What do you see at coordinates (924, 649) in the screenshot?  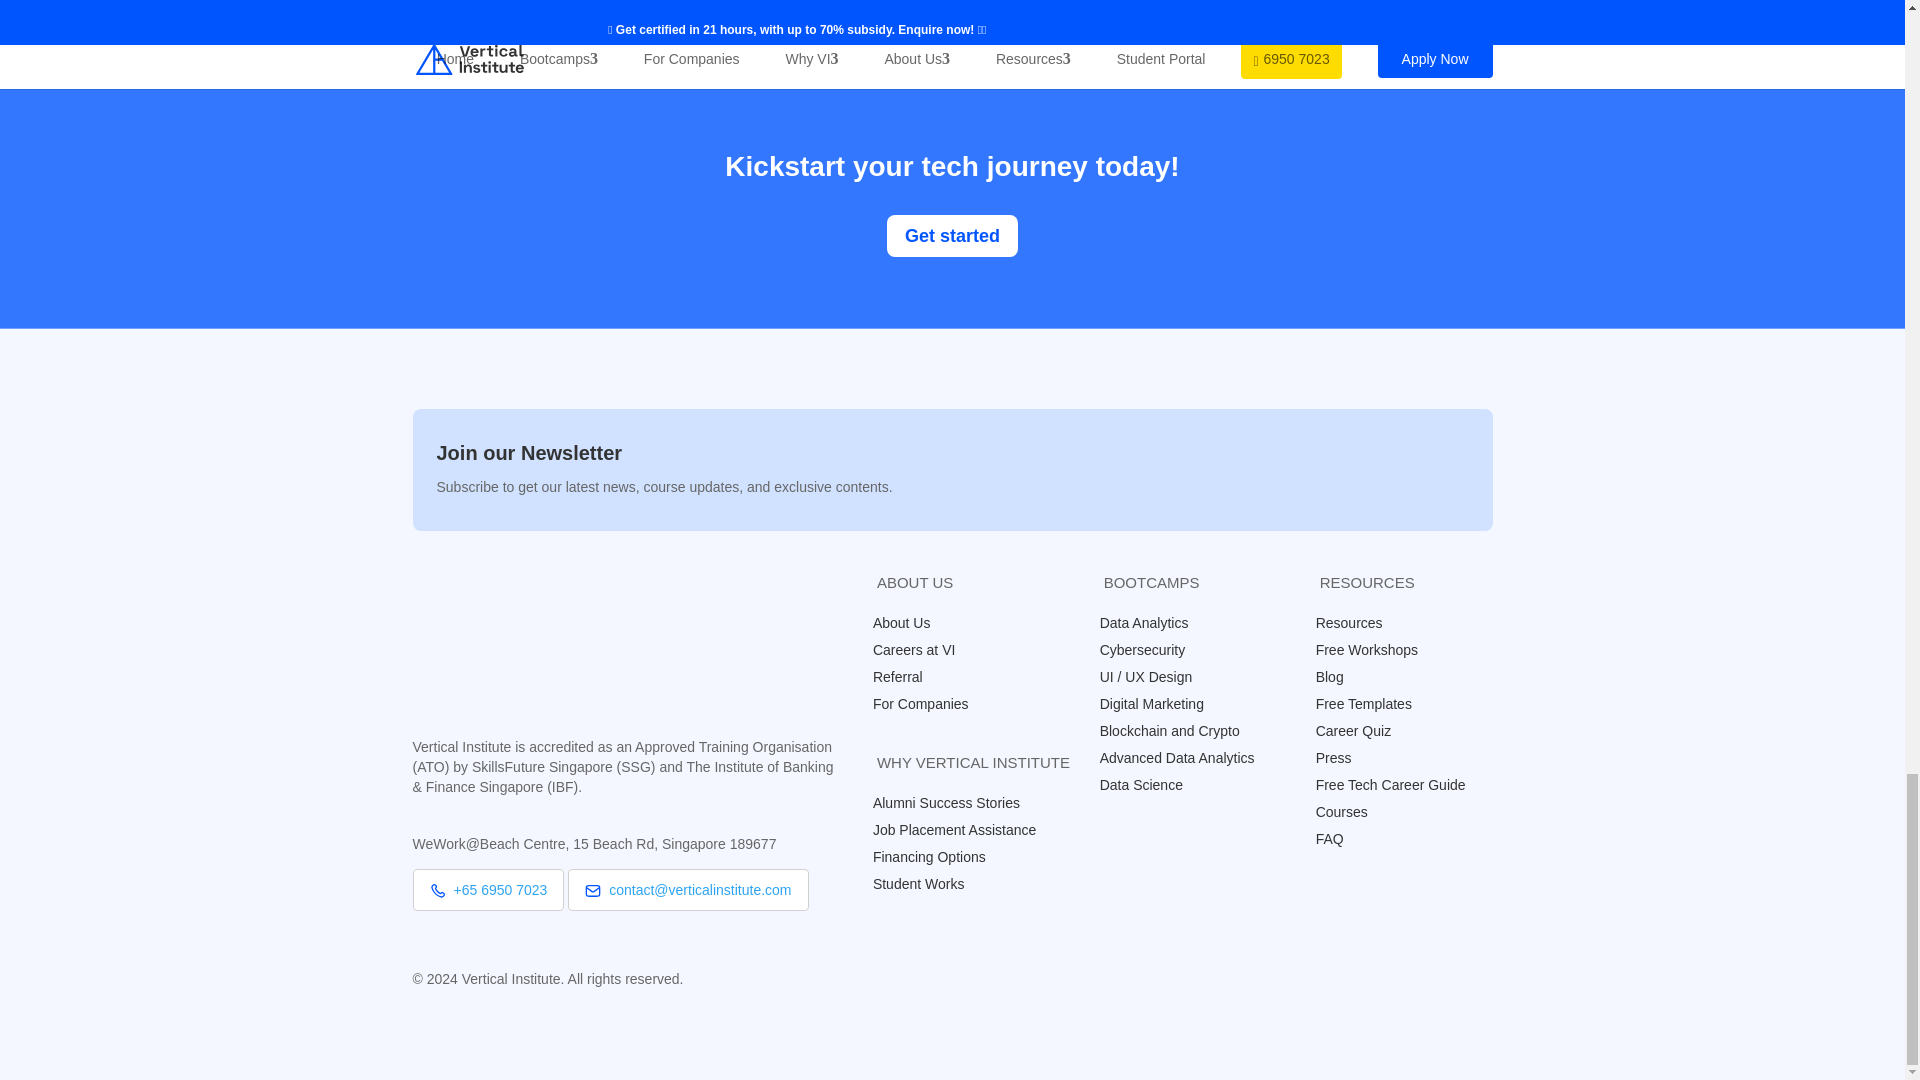 I see `Careers at VI` at bounding box center [924, 649].